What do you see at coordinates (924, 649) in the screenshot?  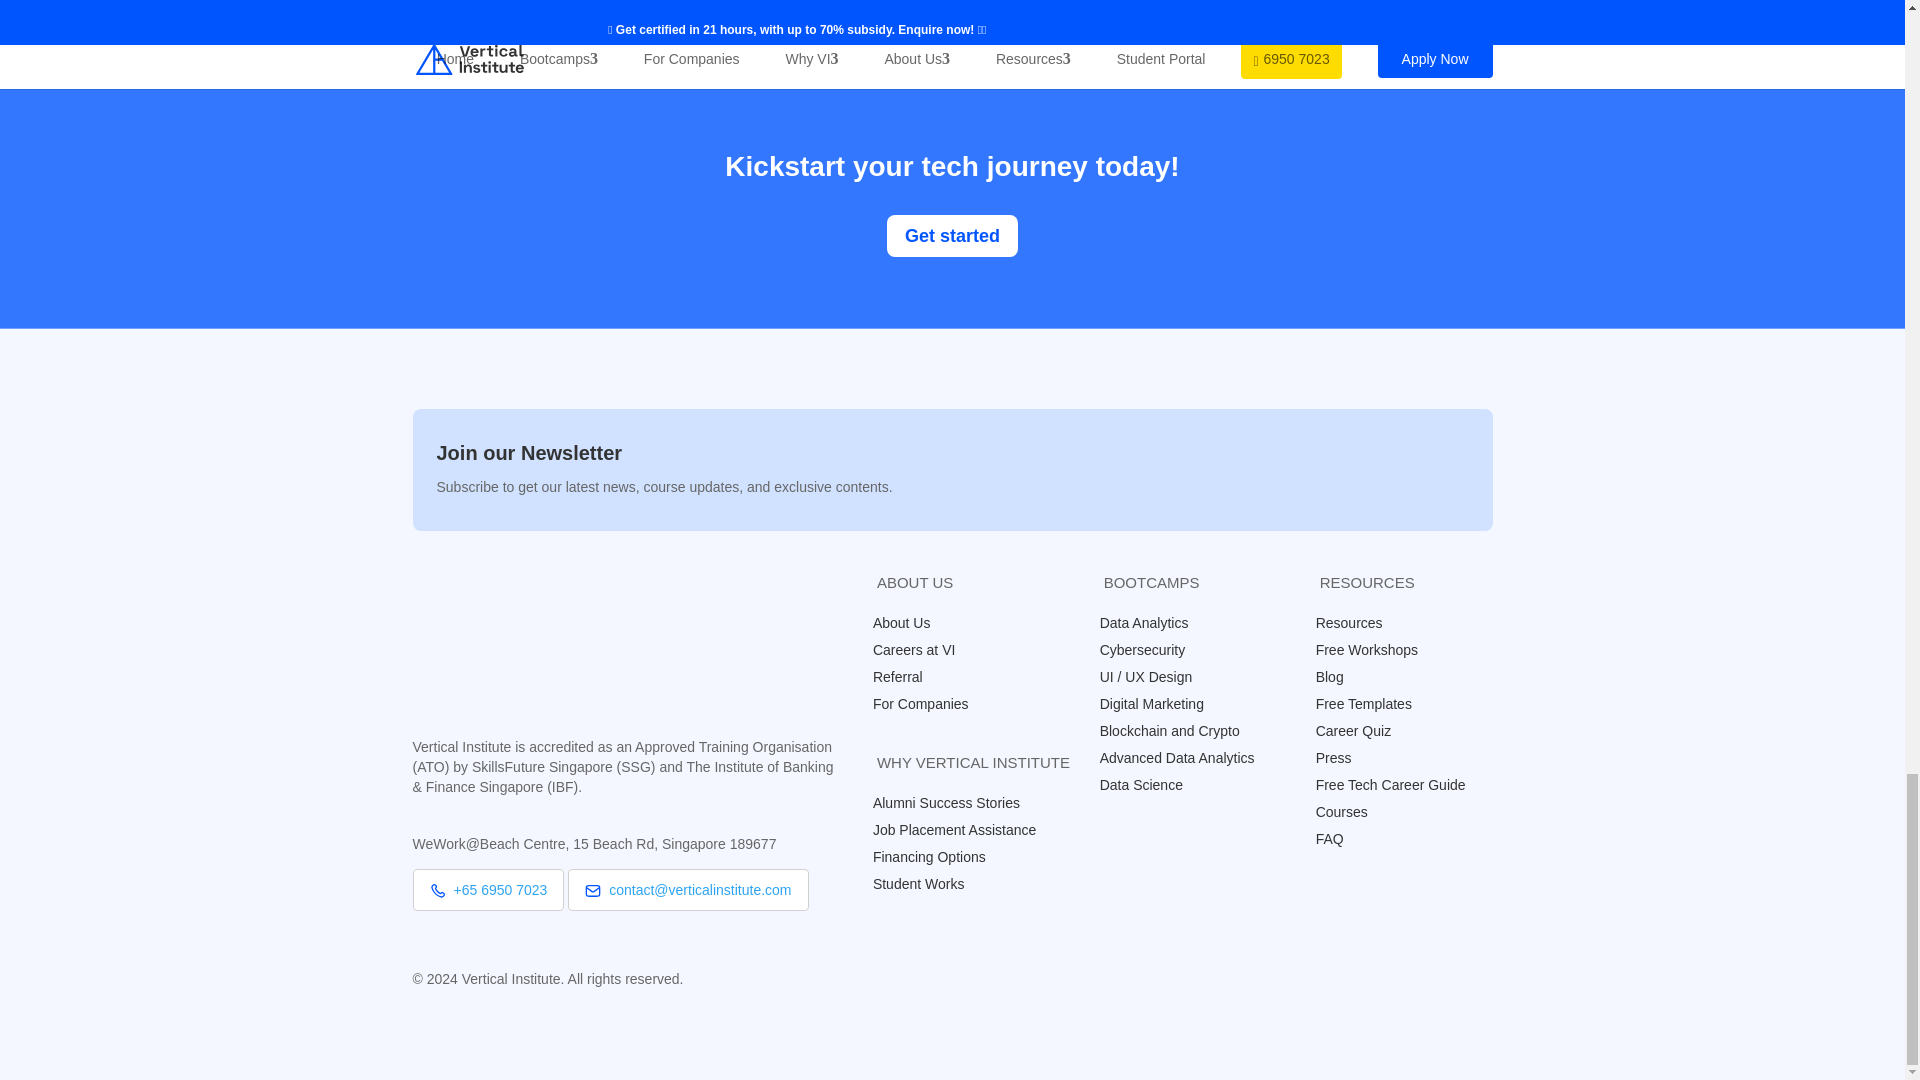 I see `Careers at VI` at bounding box center [924, 649].